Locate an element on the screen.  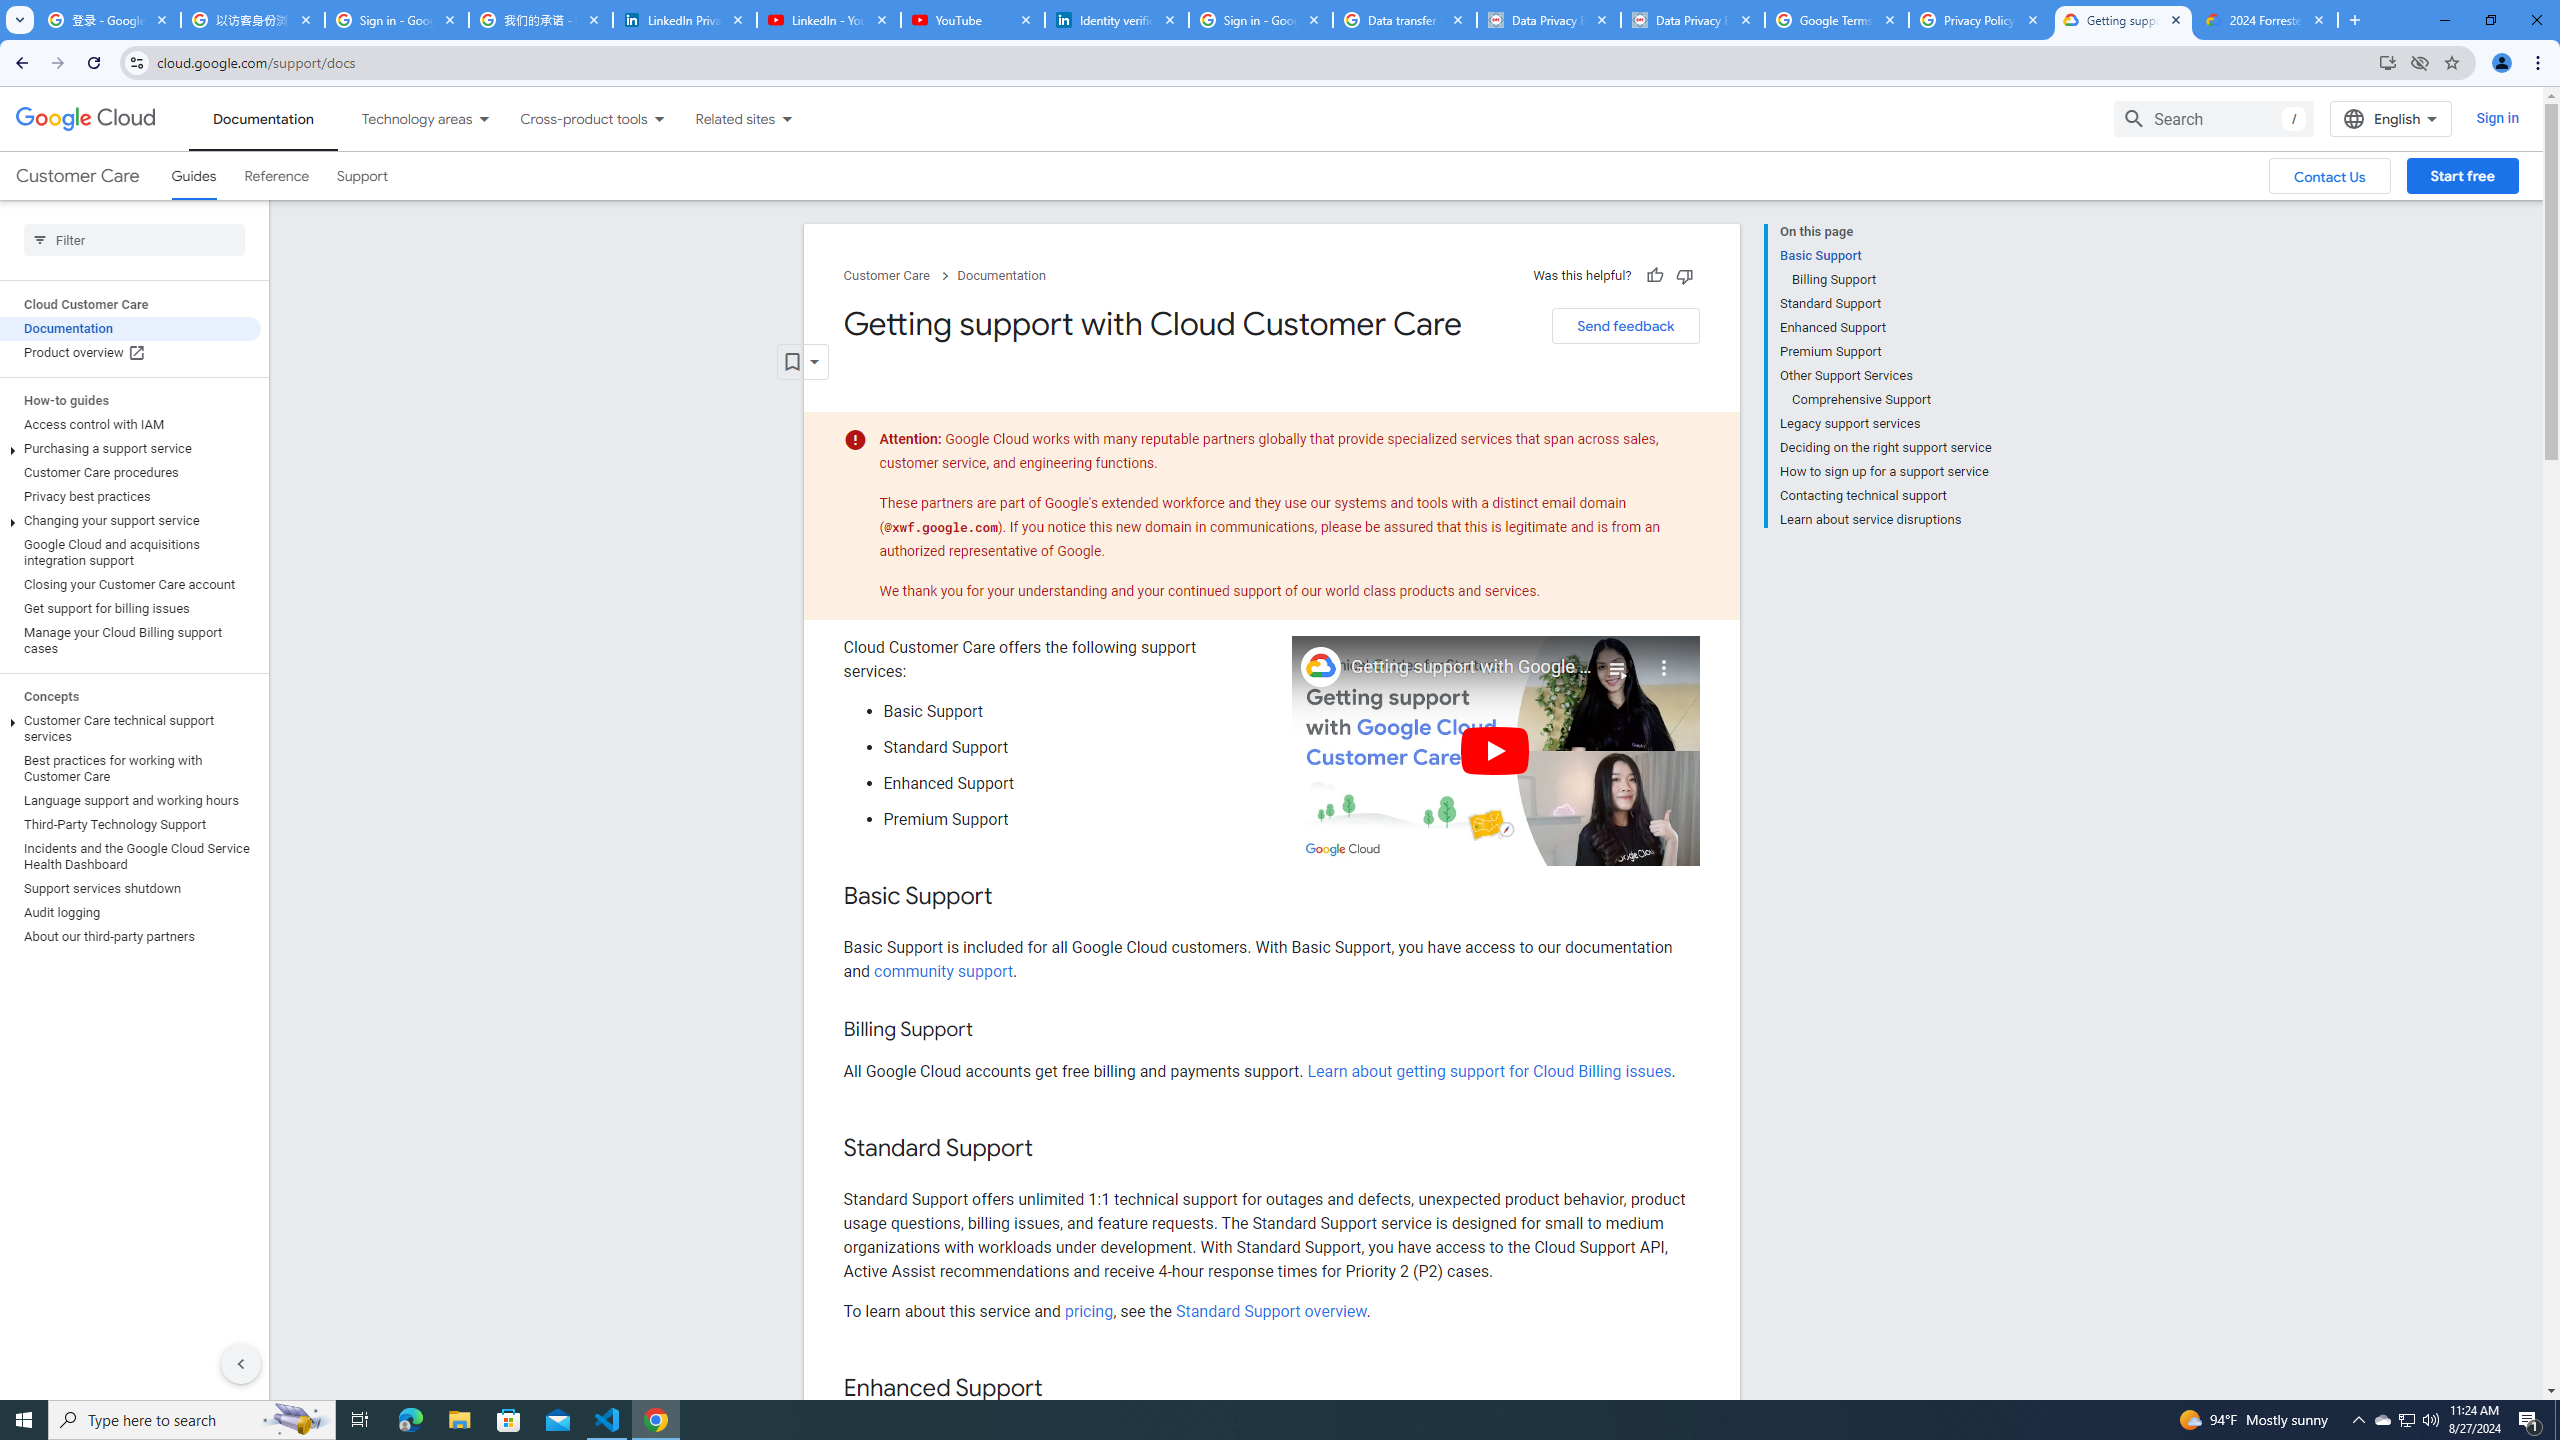
Install Google Cloud is located at coordinates (2388, 62).